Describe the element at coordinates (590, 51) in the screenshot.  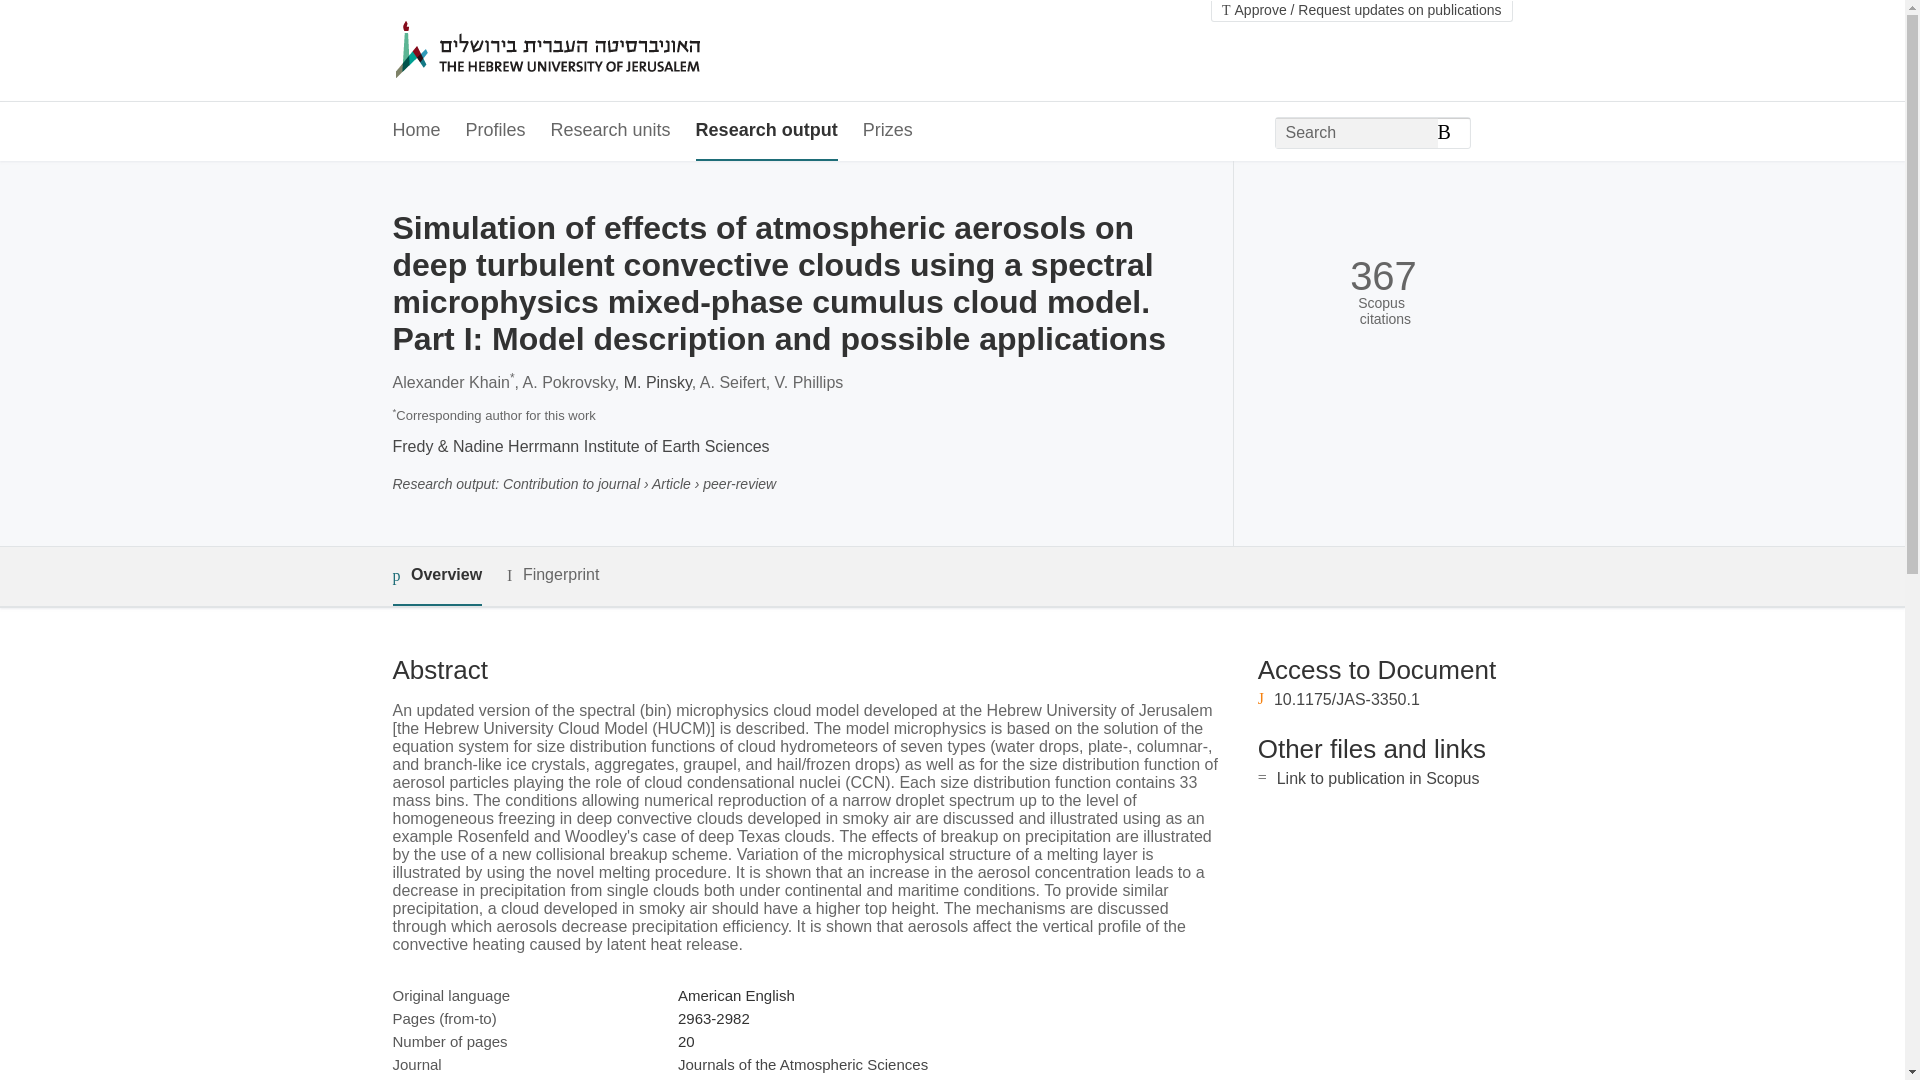
I see `The Hebrew University of Jerusalem Home` at that location.